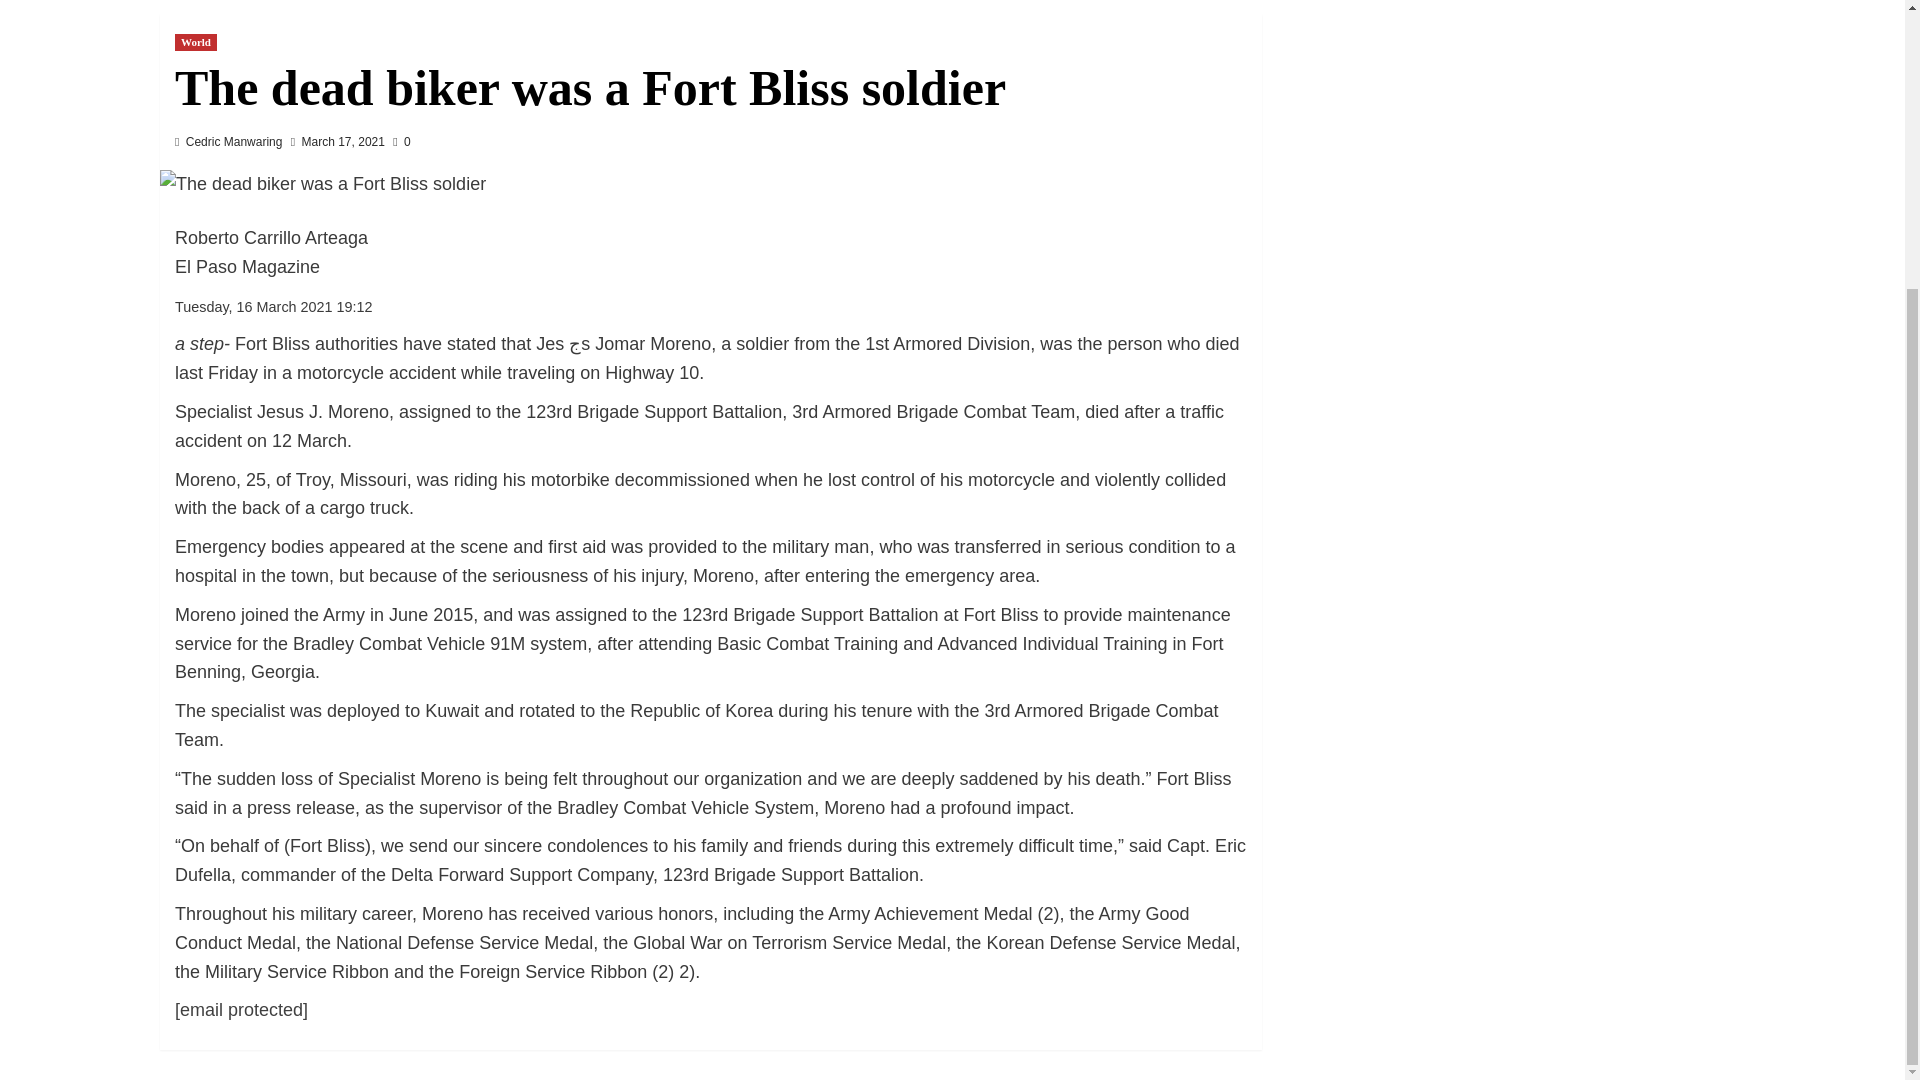 The height and width of the screenshot is (1080, 1920). Describe the element at coordinates (234, 142) in the screenshot. I see `Cedric Manwaring` at that location.